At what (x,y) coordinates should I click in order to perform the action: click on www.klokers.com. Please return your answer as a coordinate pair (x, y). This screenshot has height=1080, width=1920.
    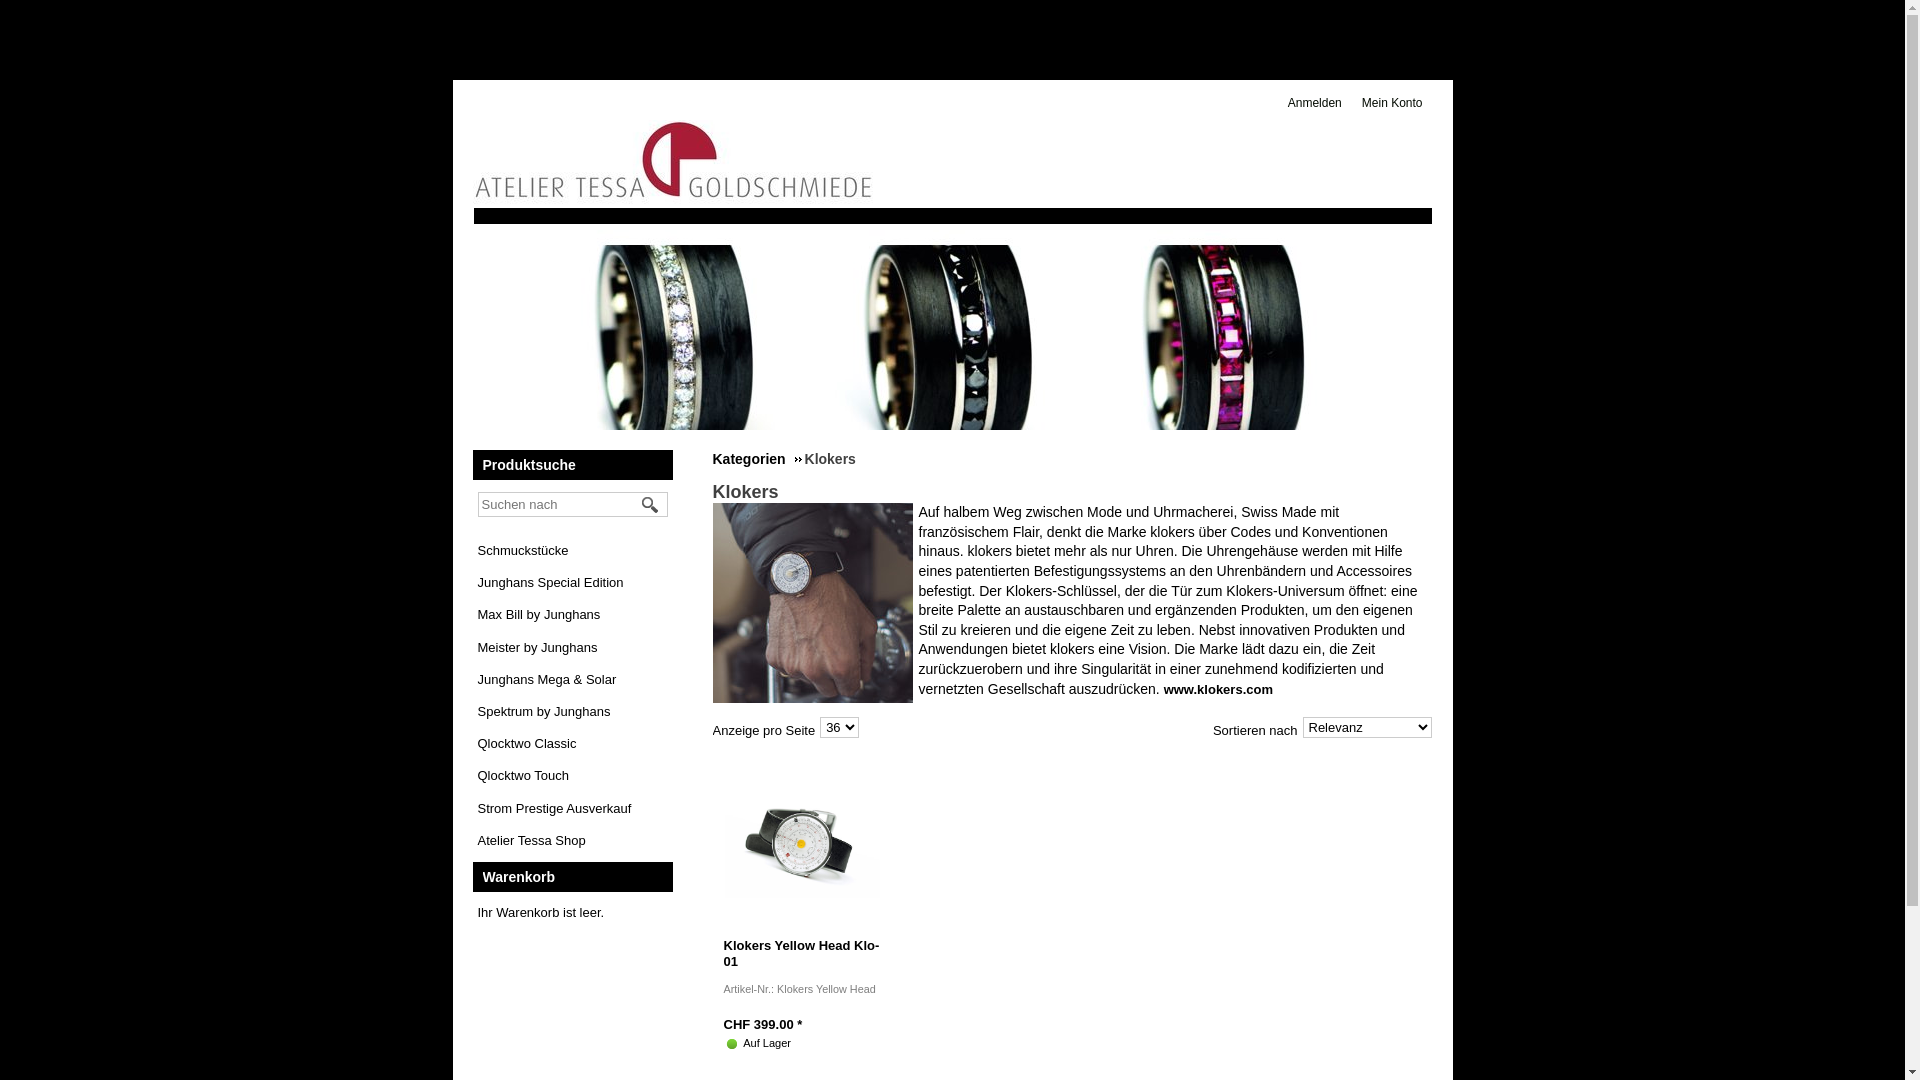
    Looking at the image, I should click on (1218, 690).